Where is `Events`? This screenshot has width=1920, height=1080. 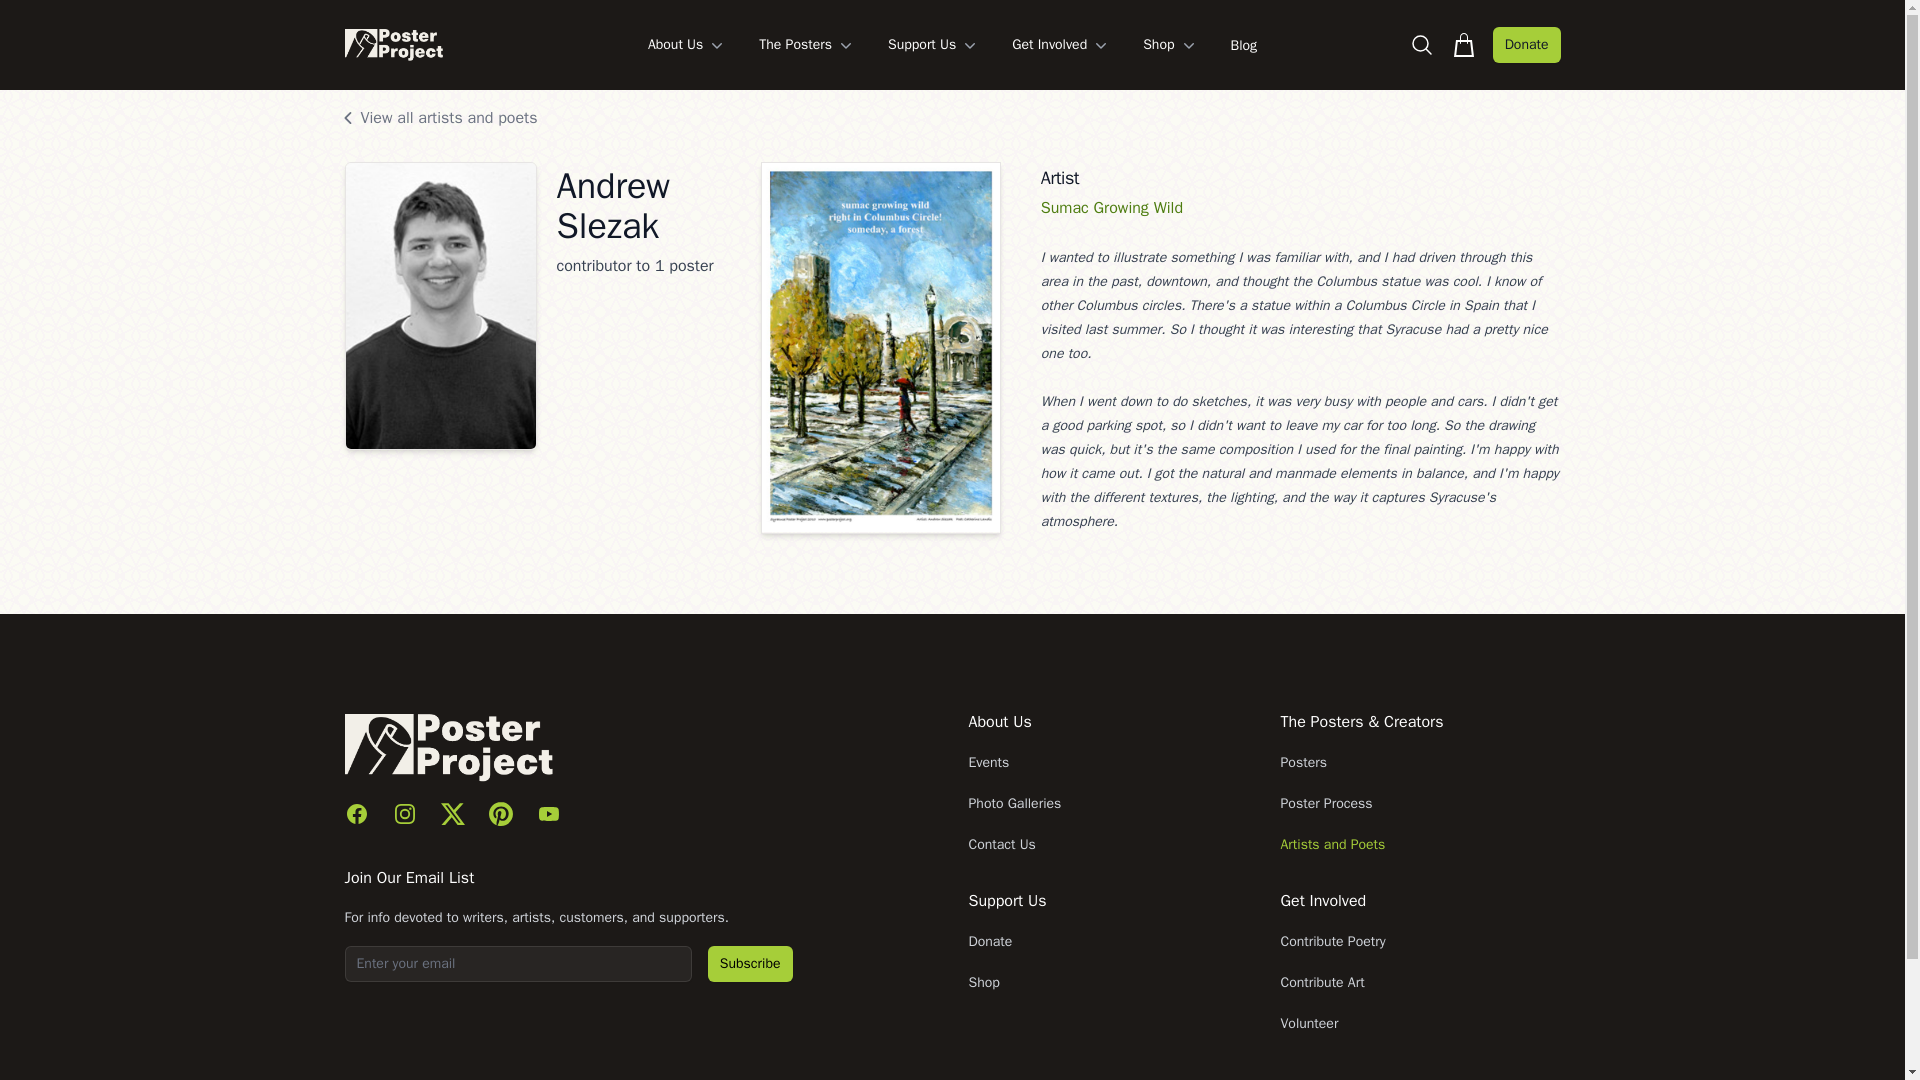
Events is located at coordinates (988, 762).